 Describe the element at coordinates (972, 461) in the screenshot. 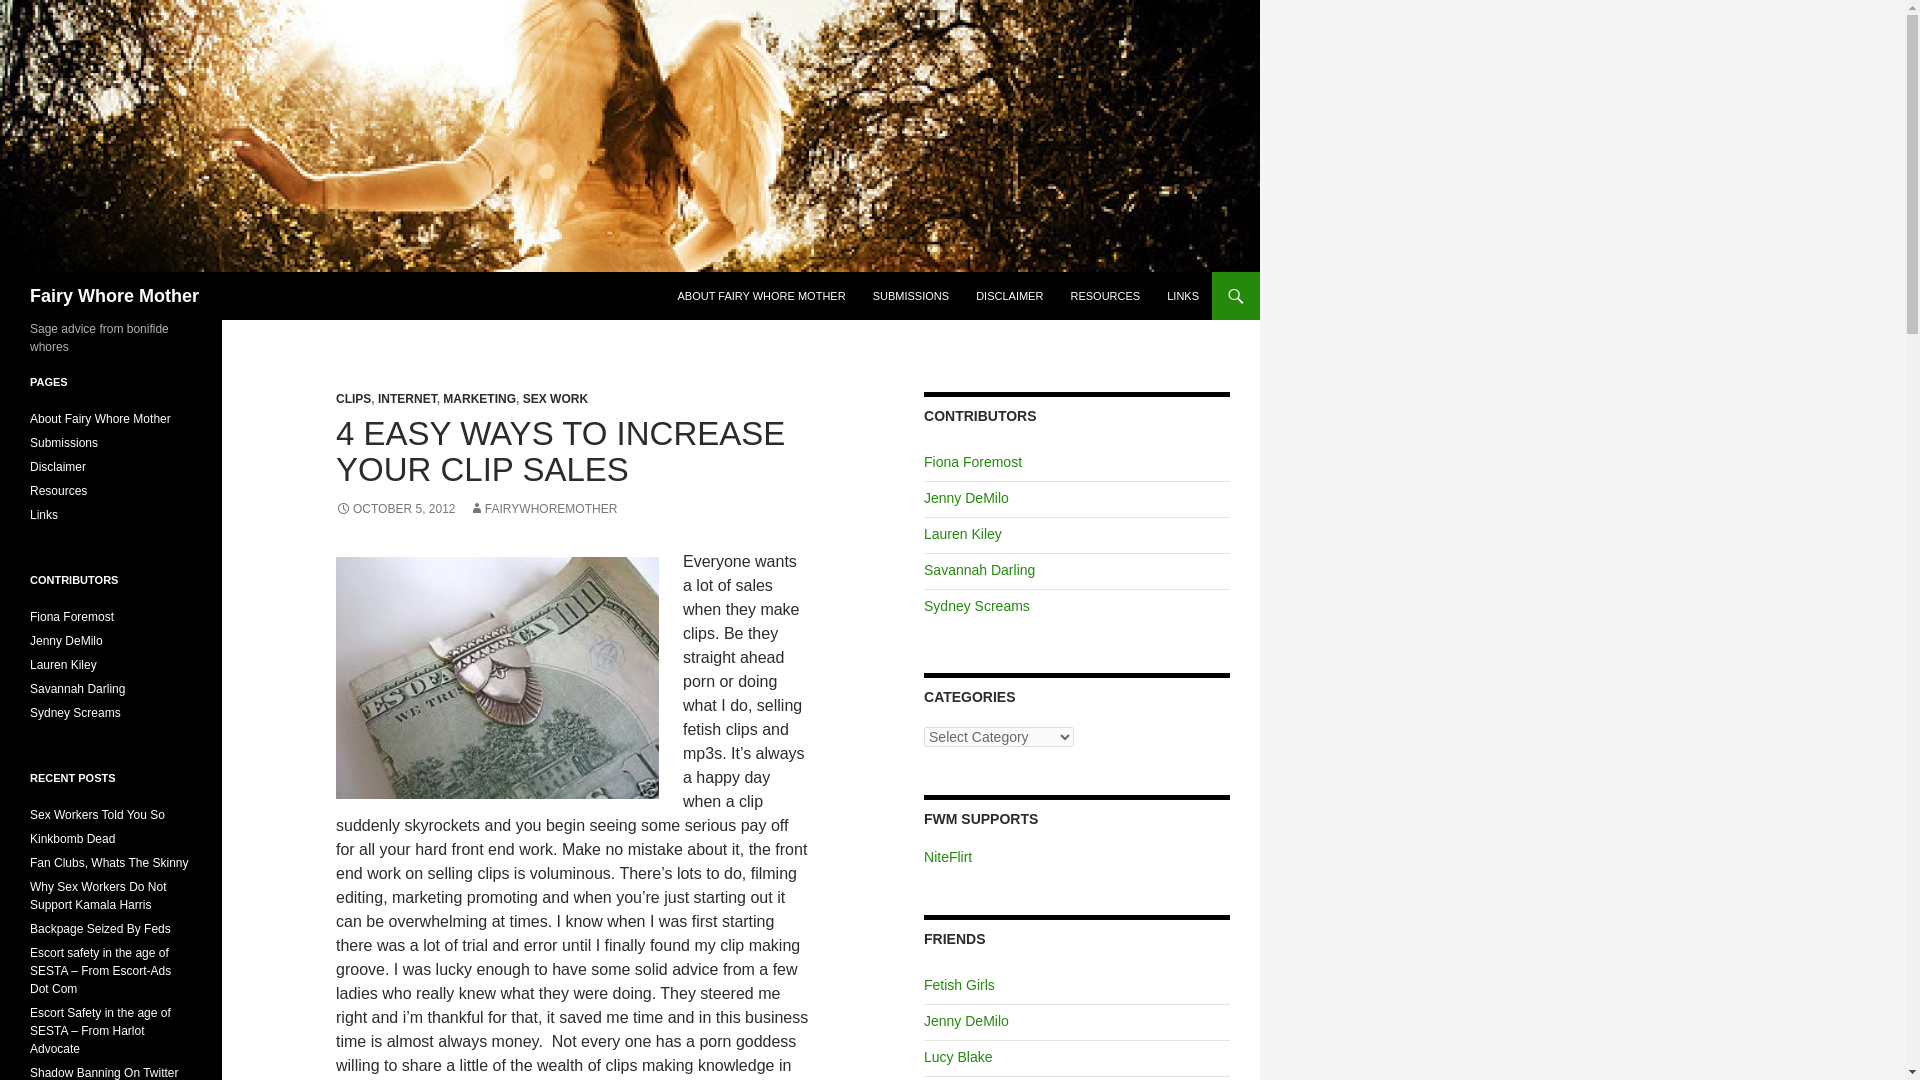

I see `Fiona Foremost` at that location.